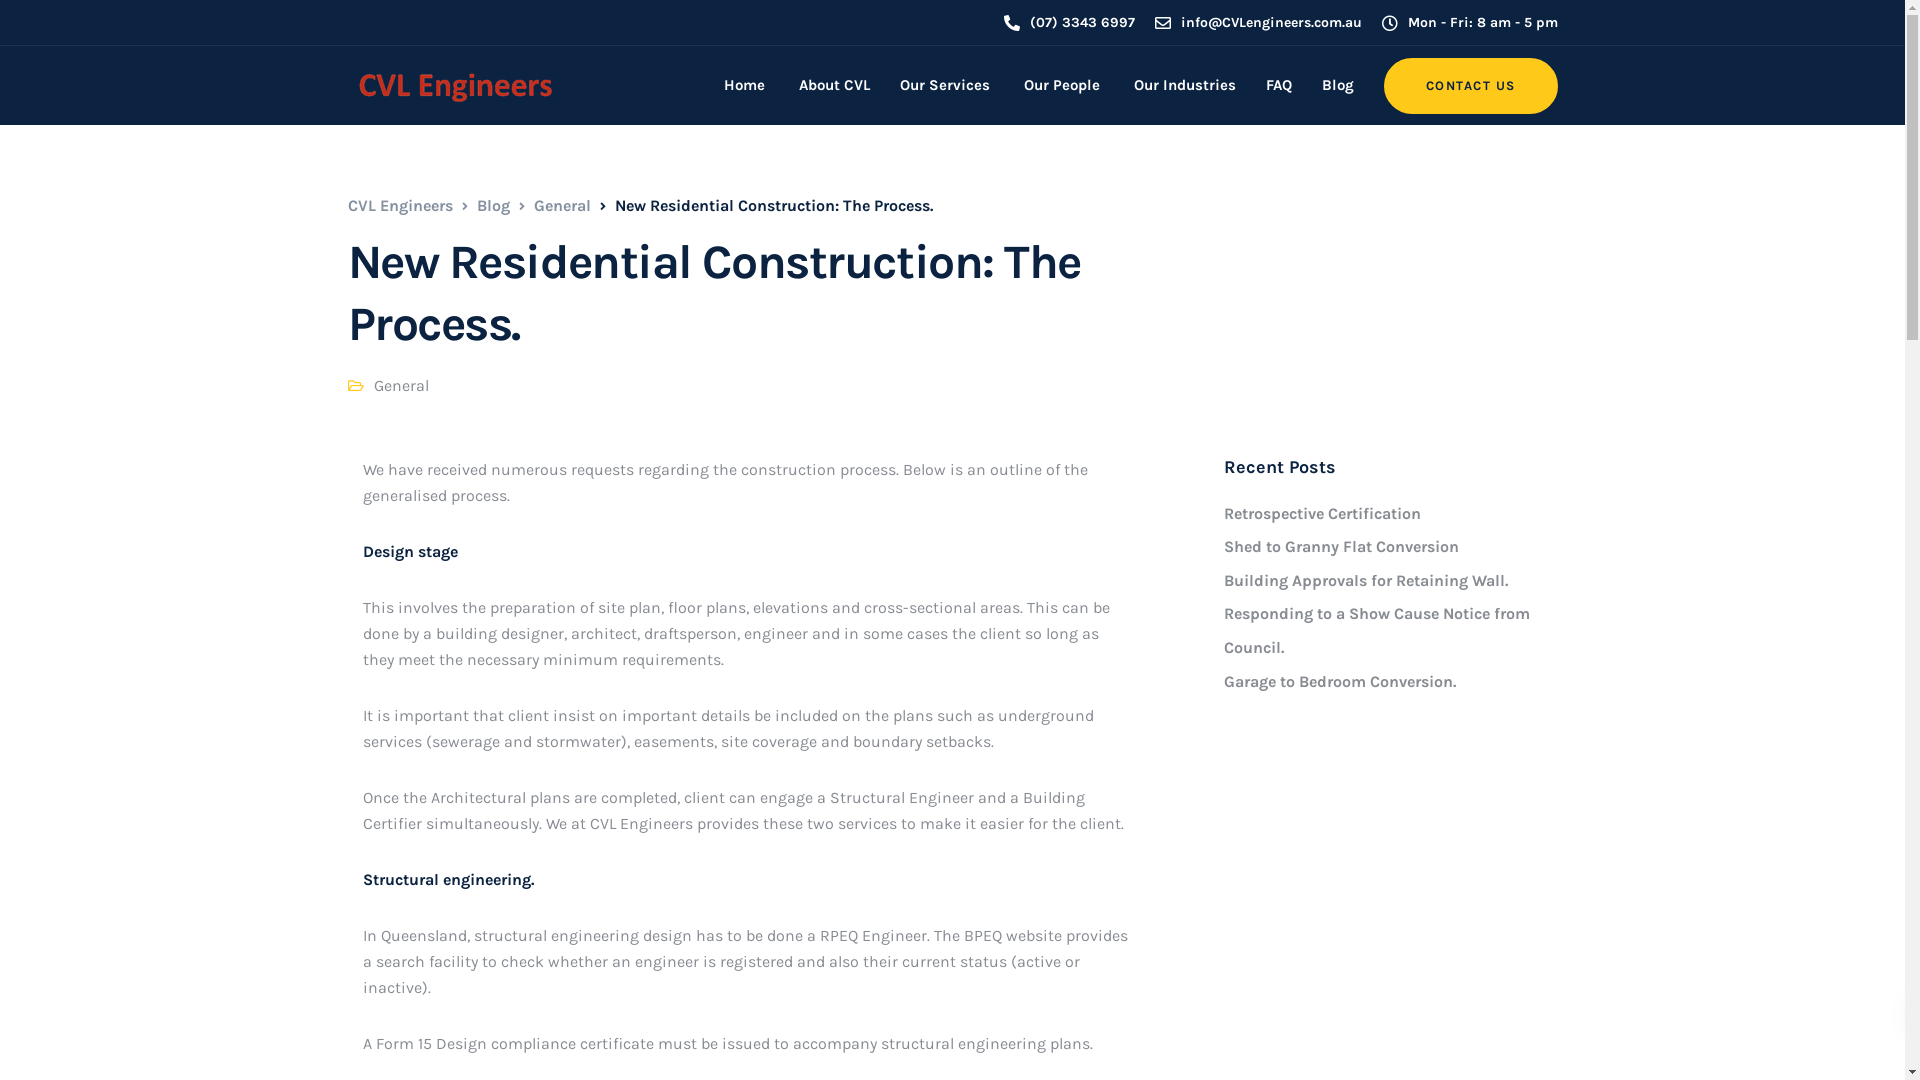 The width and height of the screenshot is (1920, 1080). Describe the element at coordinates (1471, 86) in the screenshot. I see `CONTACT US` at that location.